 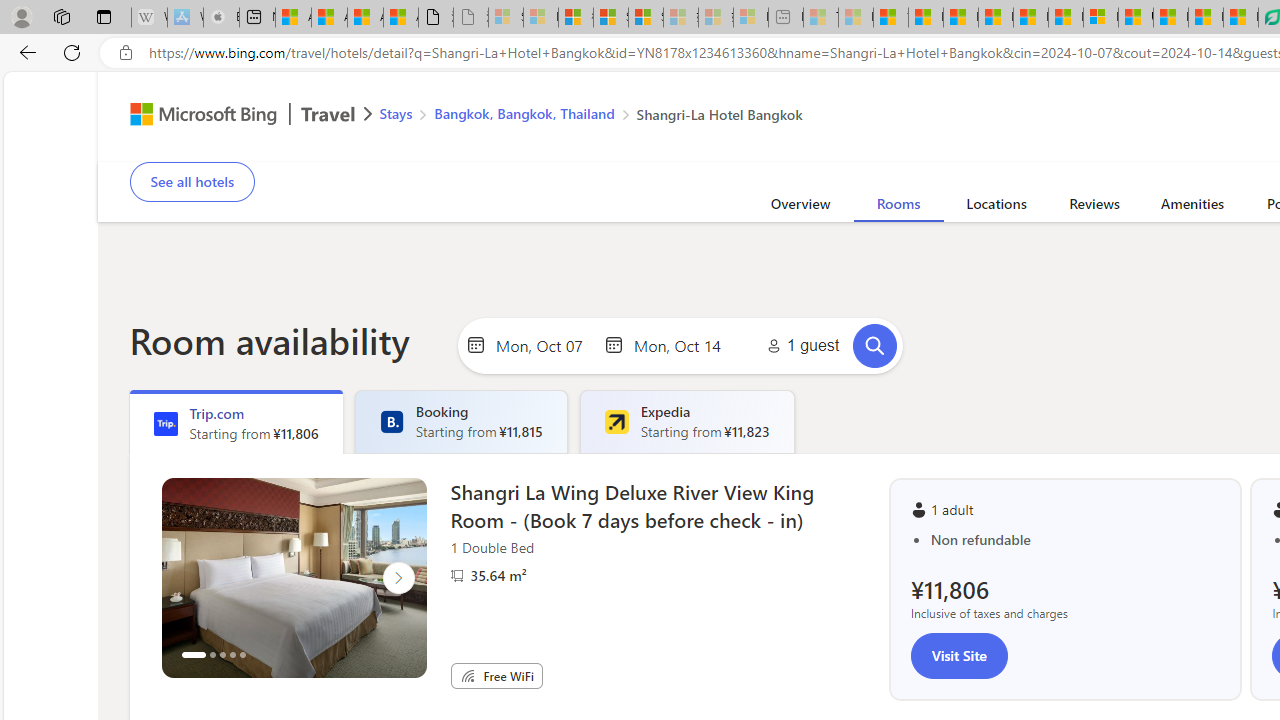 What do you see at coordinates (800, 207) in the screenshot?
I see `Overview` at bounding box center [800, 207].